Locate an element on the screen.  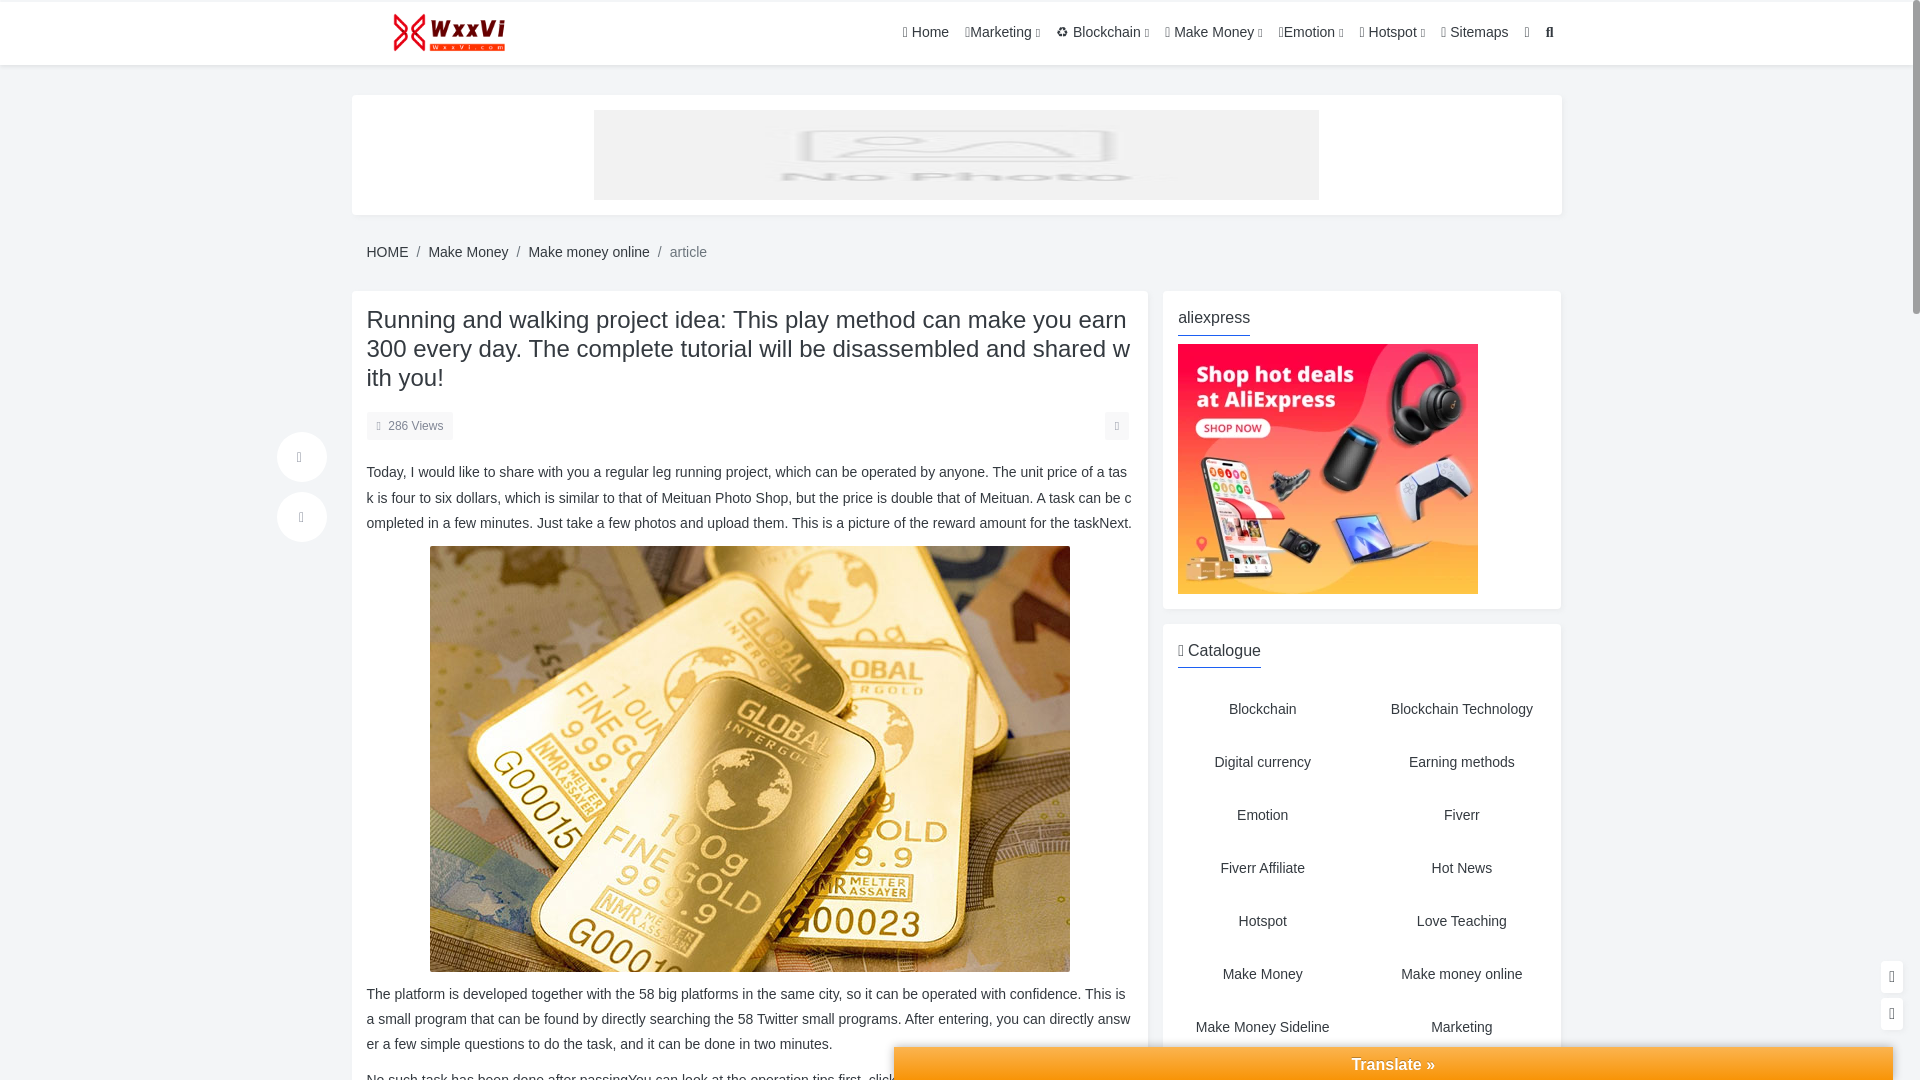
Emotion is located at coordinates (1262, 815).